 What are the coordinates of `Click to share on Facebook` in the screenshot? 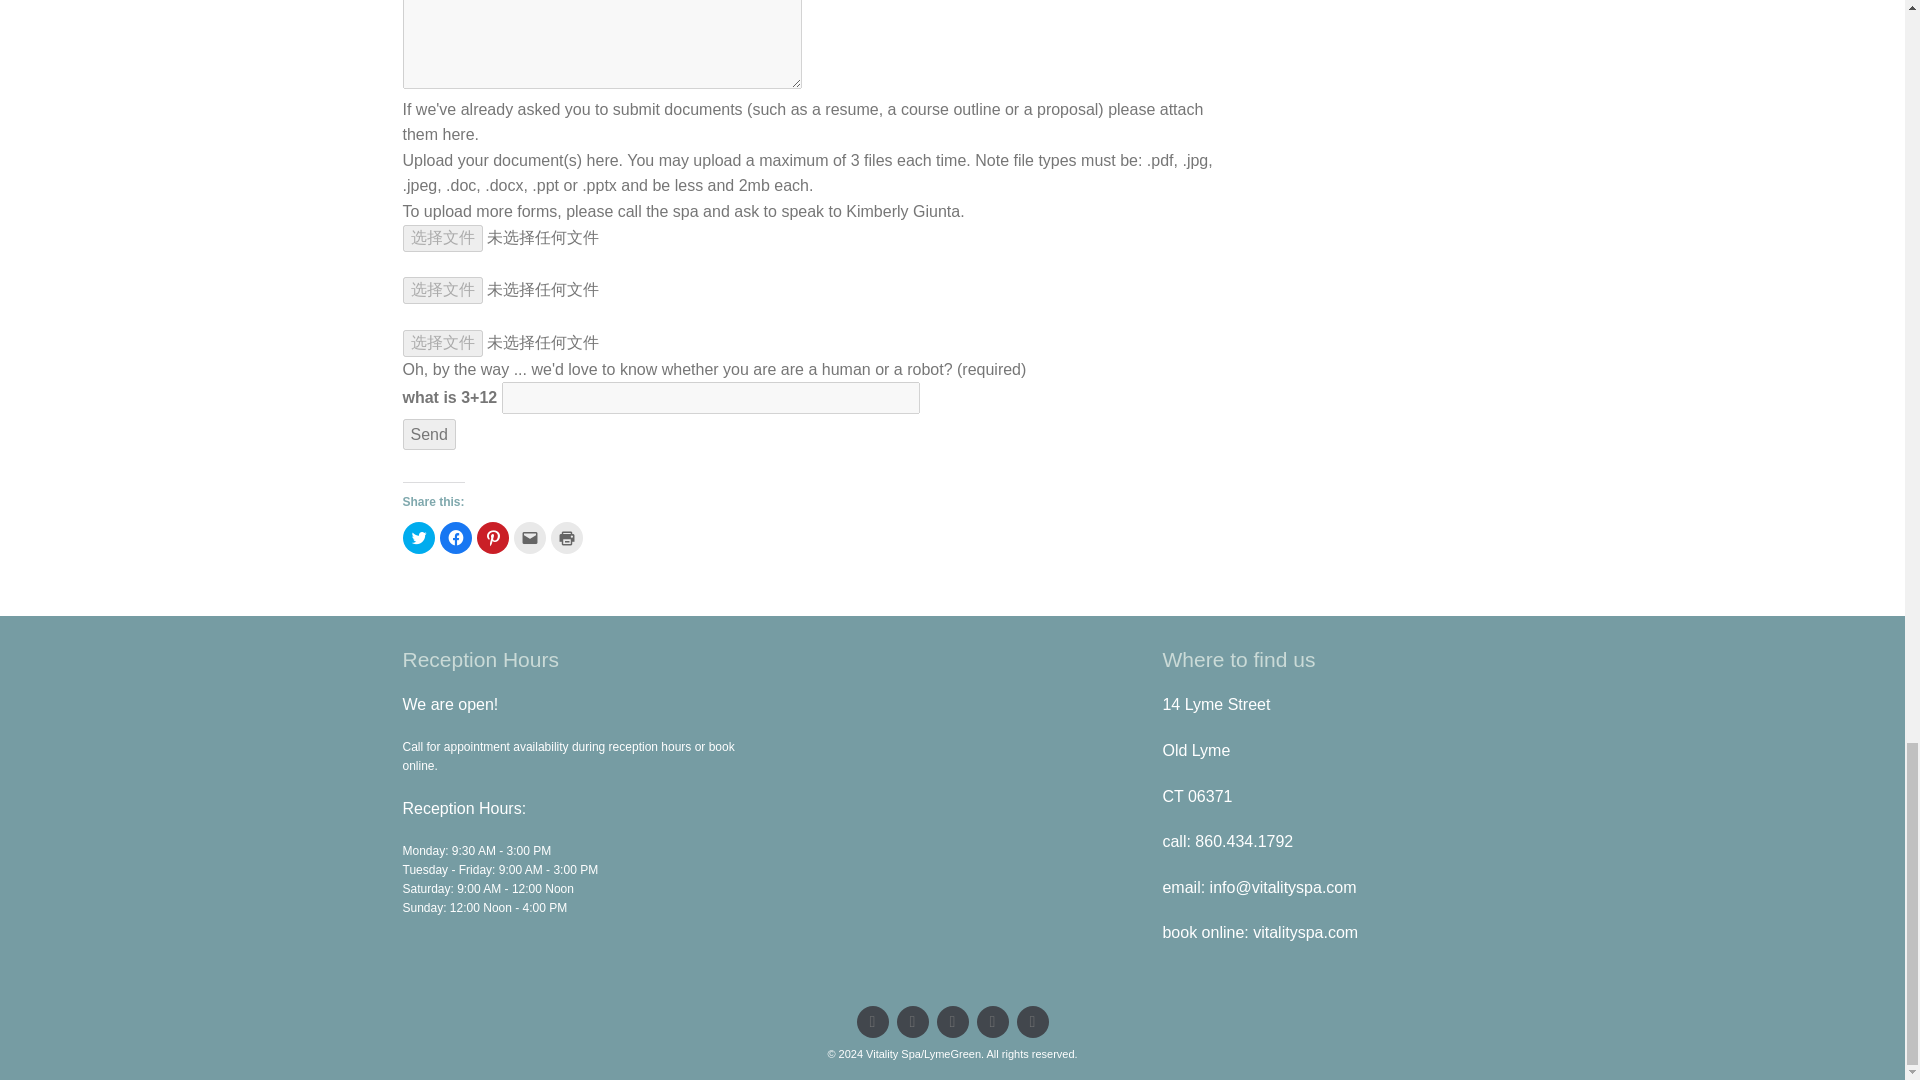 It's located at (456, 538).